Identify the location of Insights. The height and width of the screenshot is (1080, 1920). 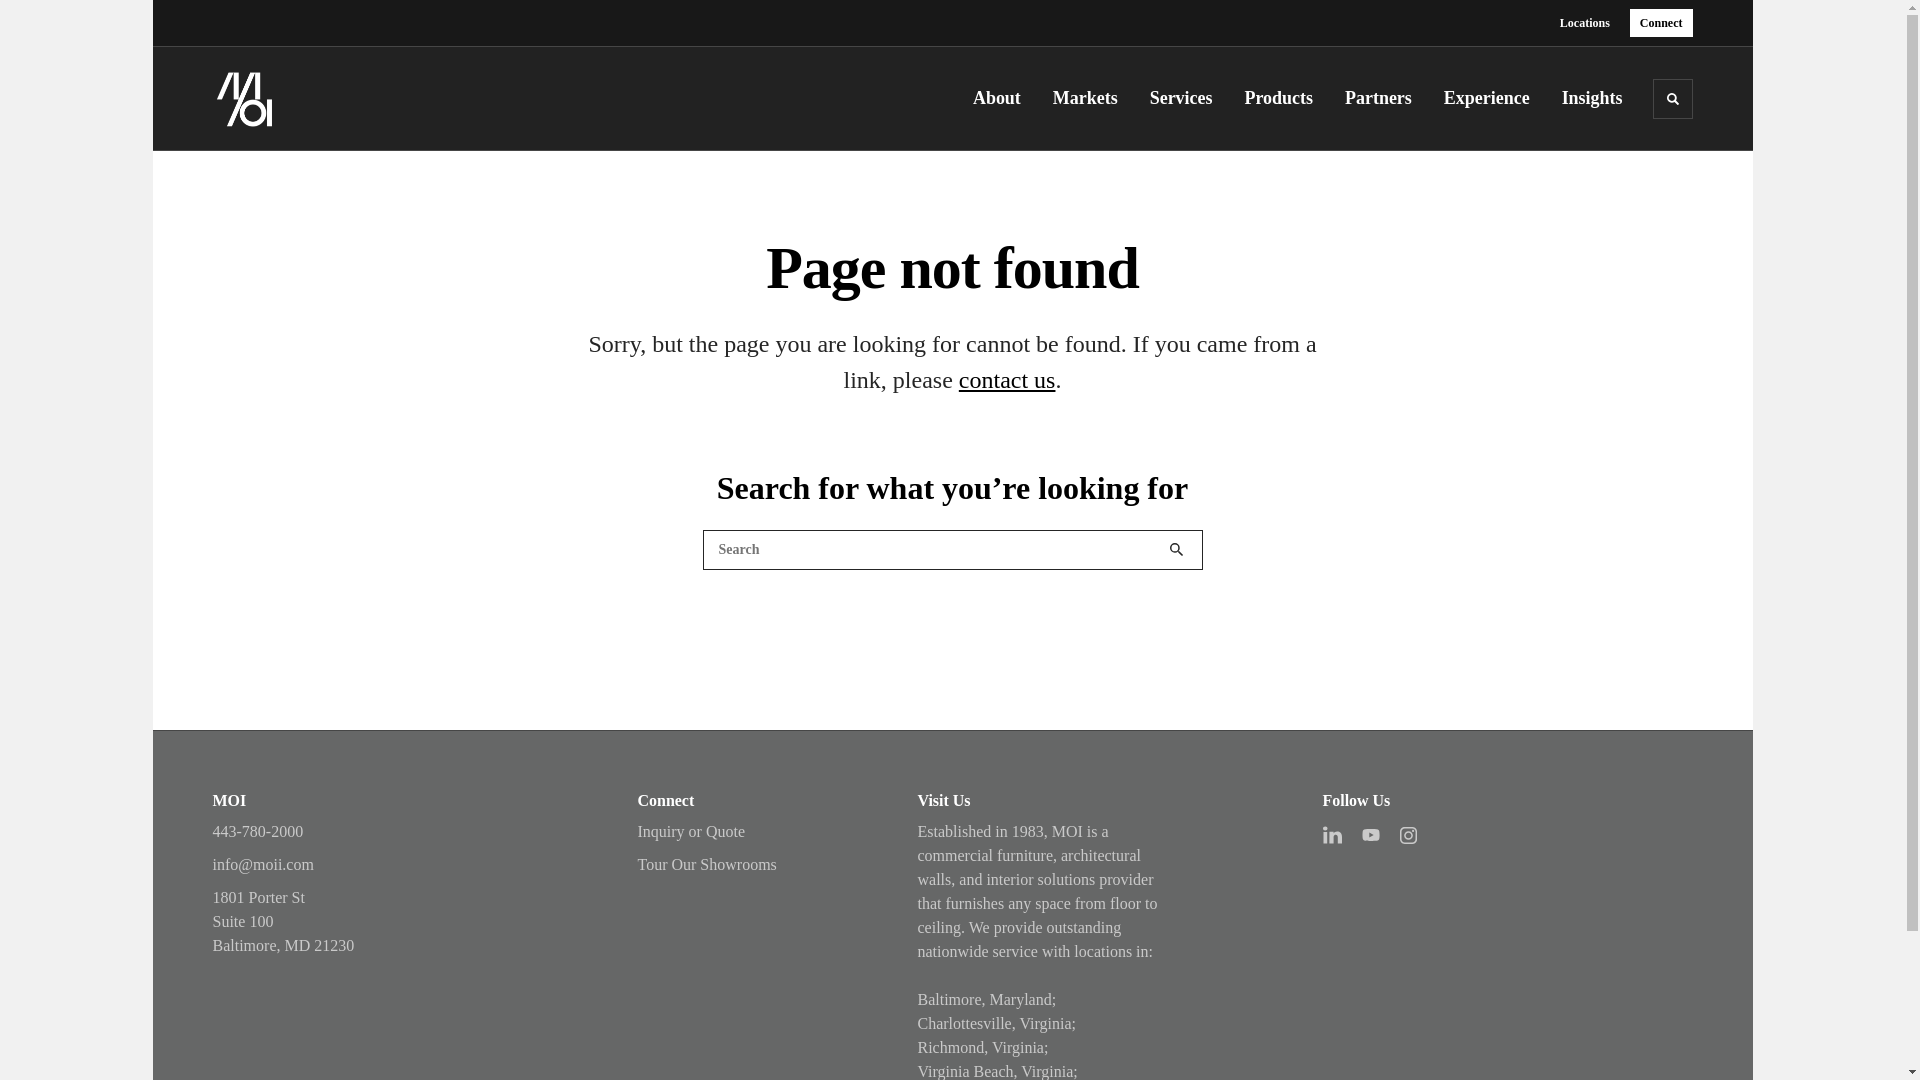
(1592, 98).